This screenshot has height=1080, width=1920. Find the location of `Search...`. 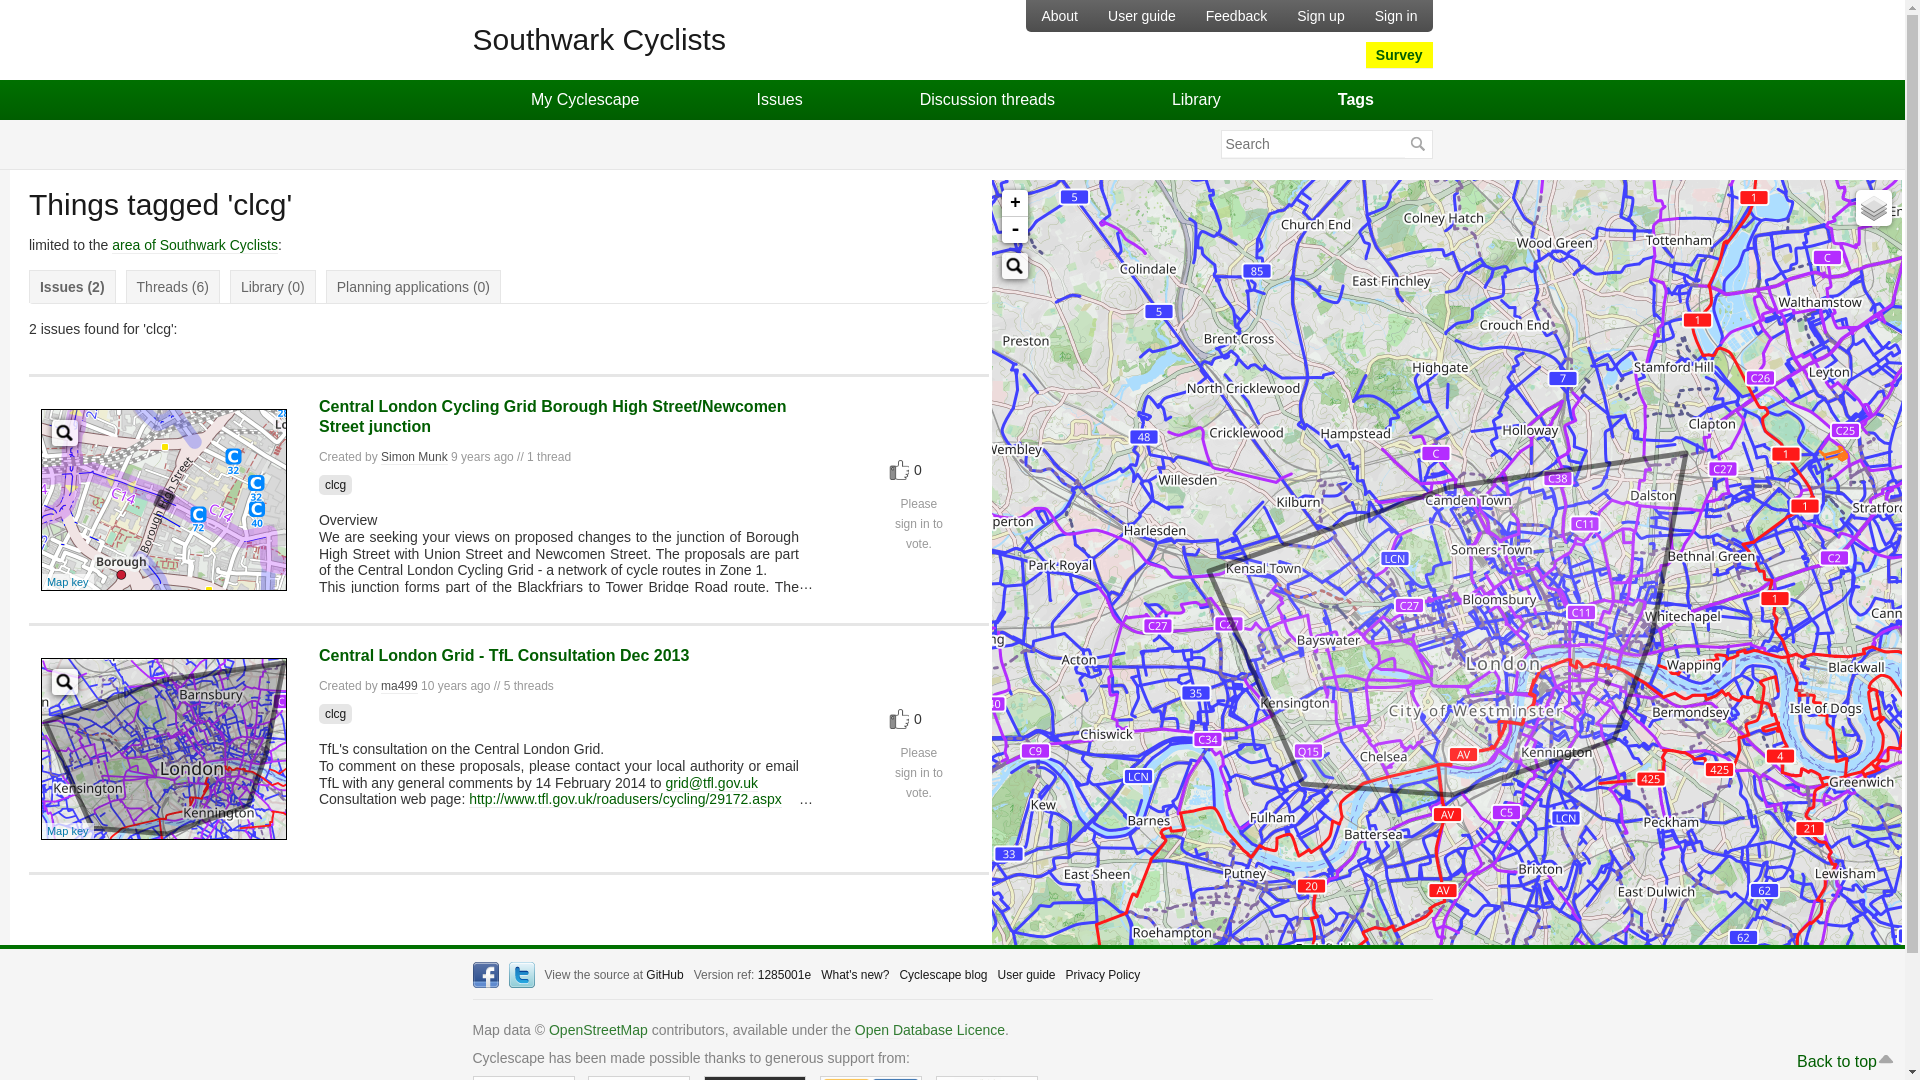

Search... is located at coordinates (1014, 265).